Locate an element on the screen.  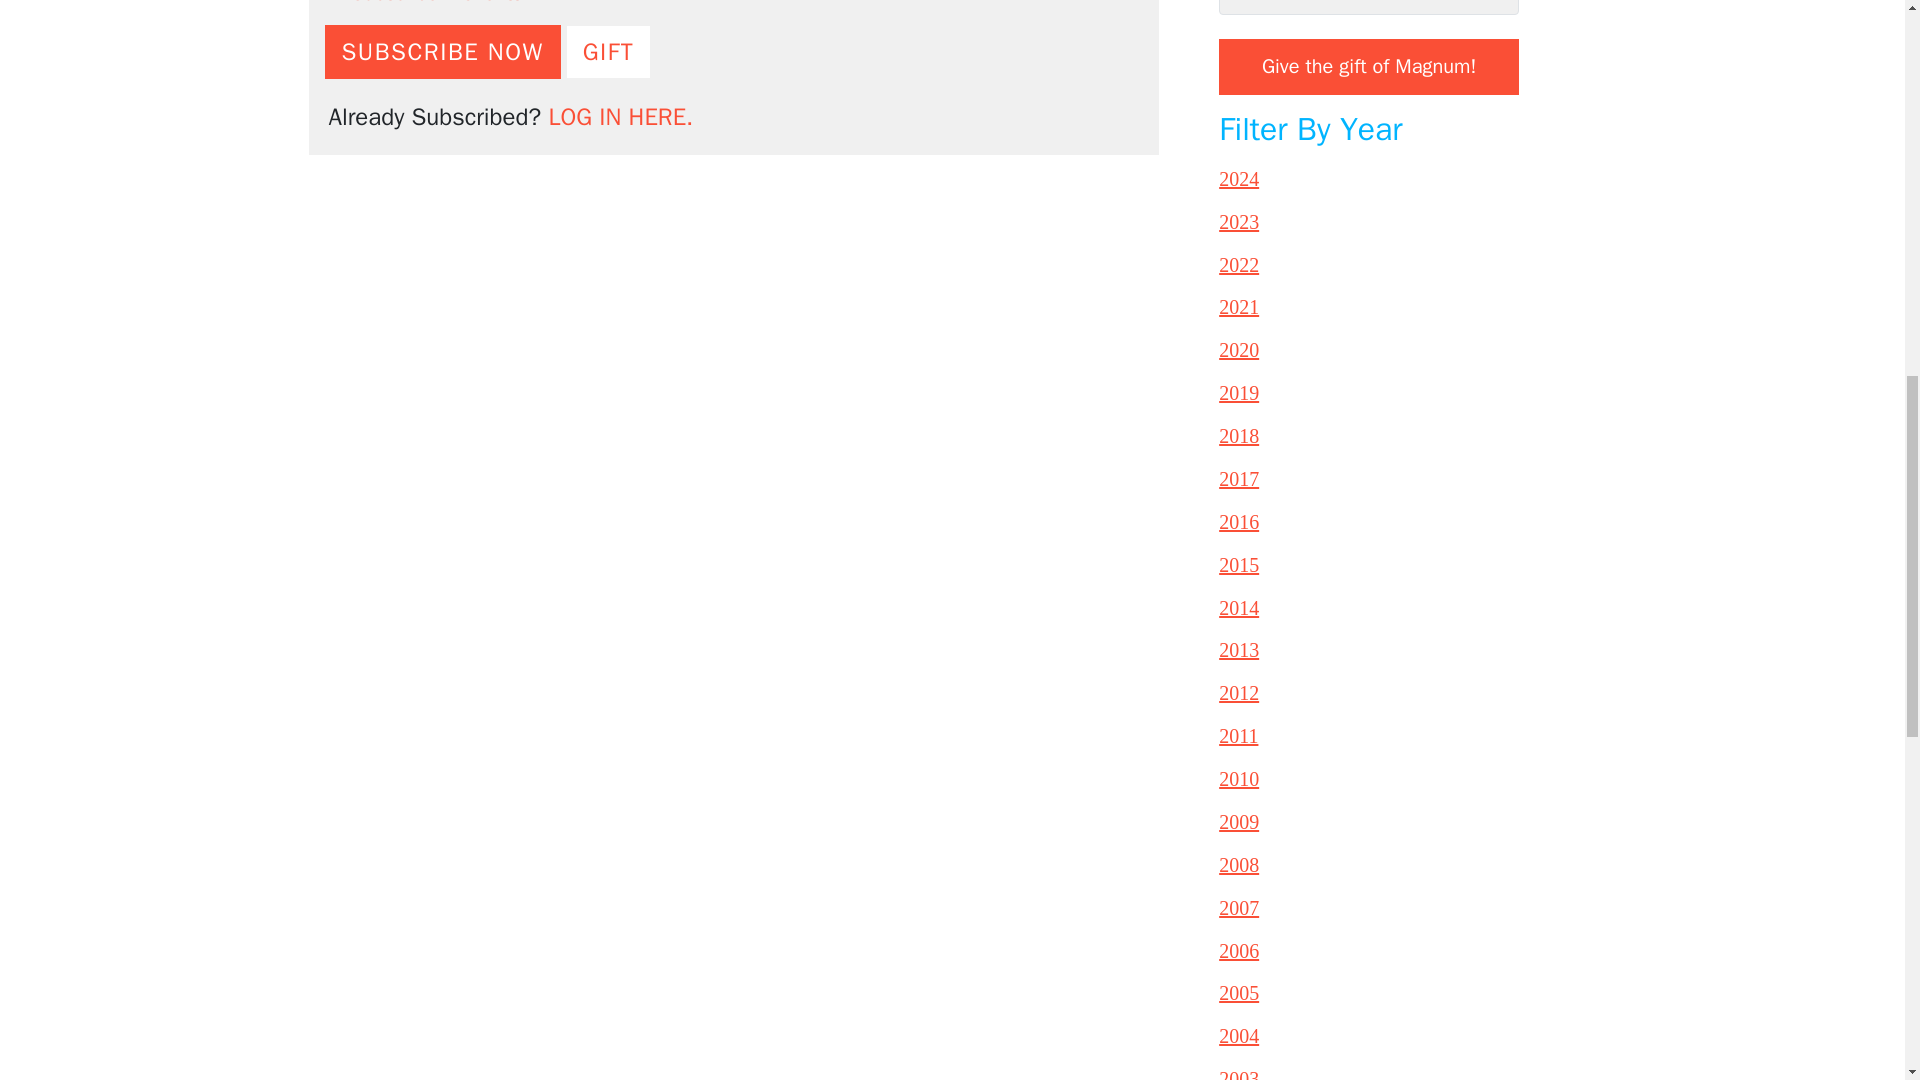
2011 is located at coordinates (1238, 736).